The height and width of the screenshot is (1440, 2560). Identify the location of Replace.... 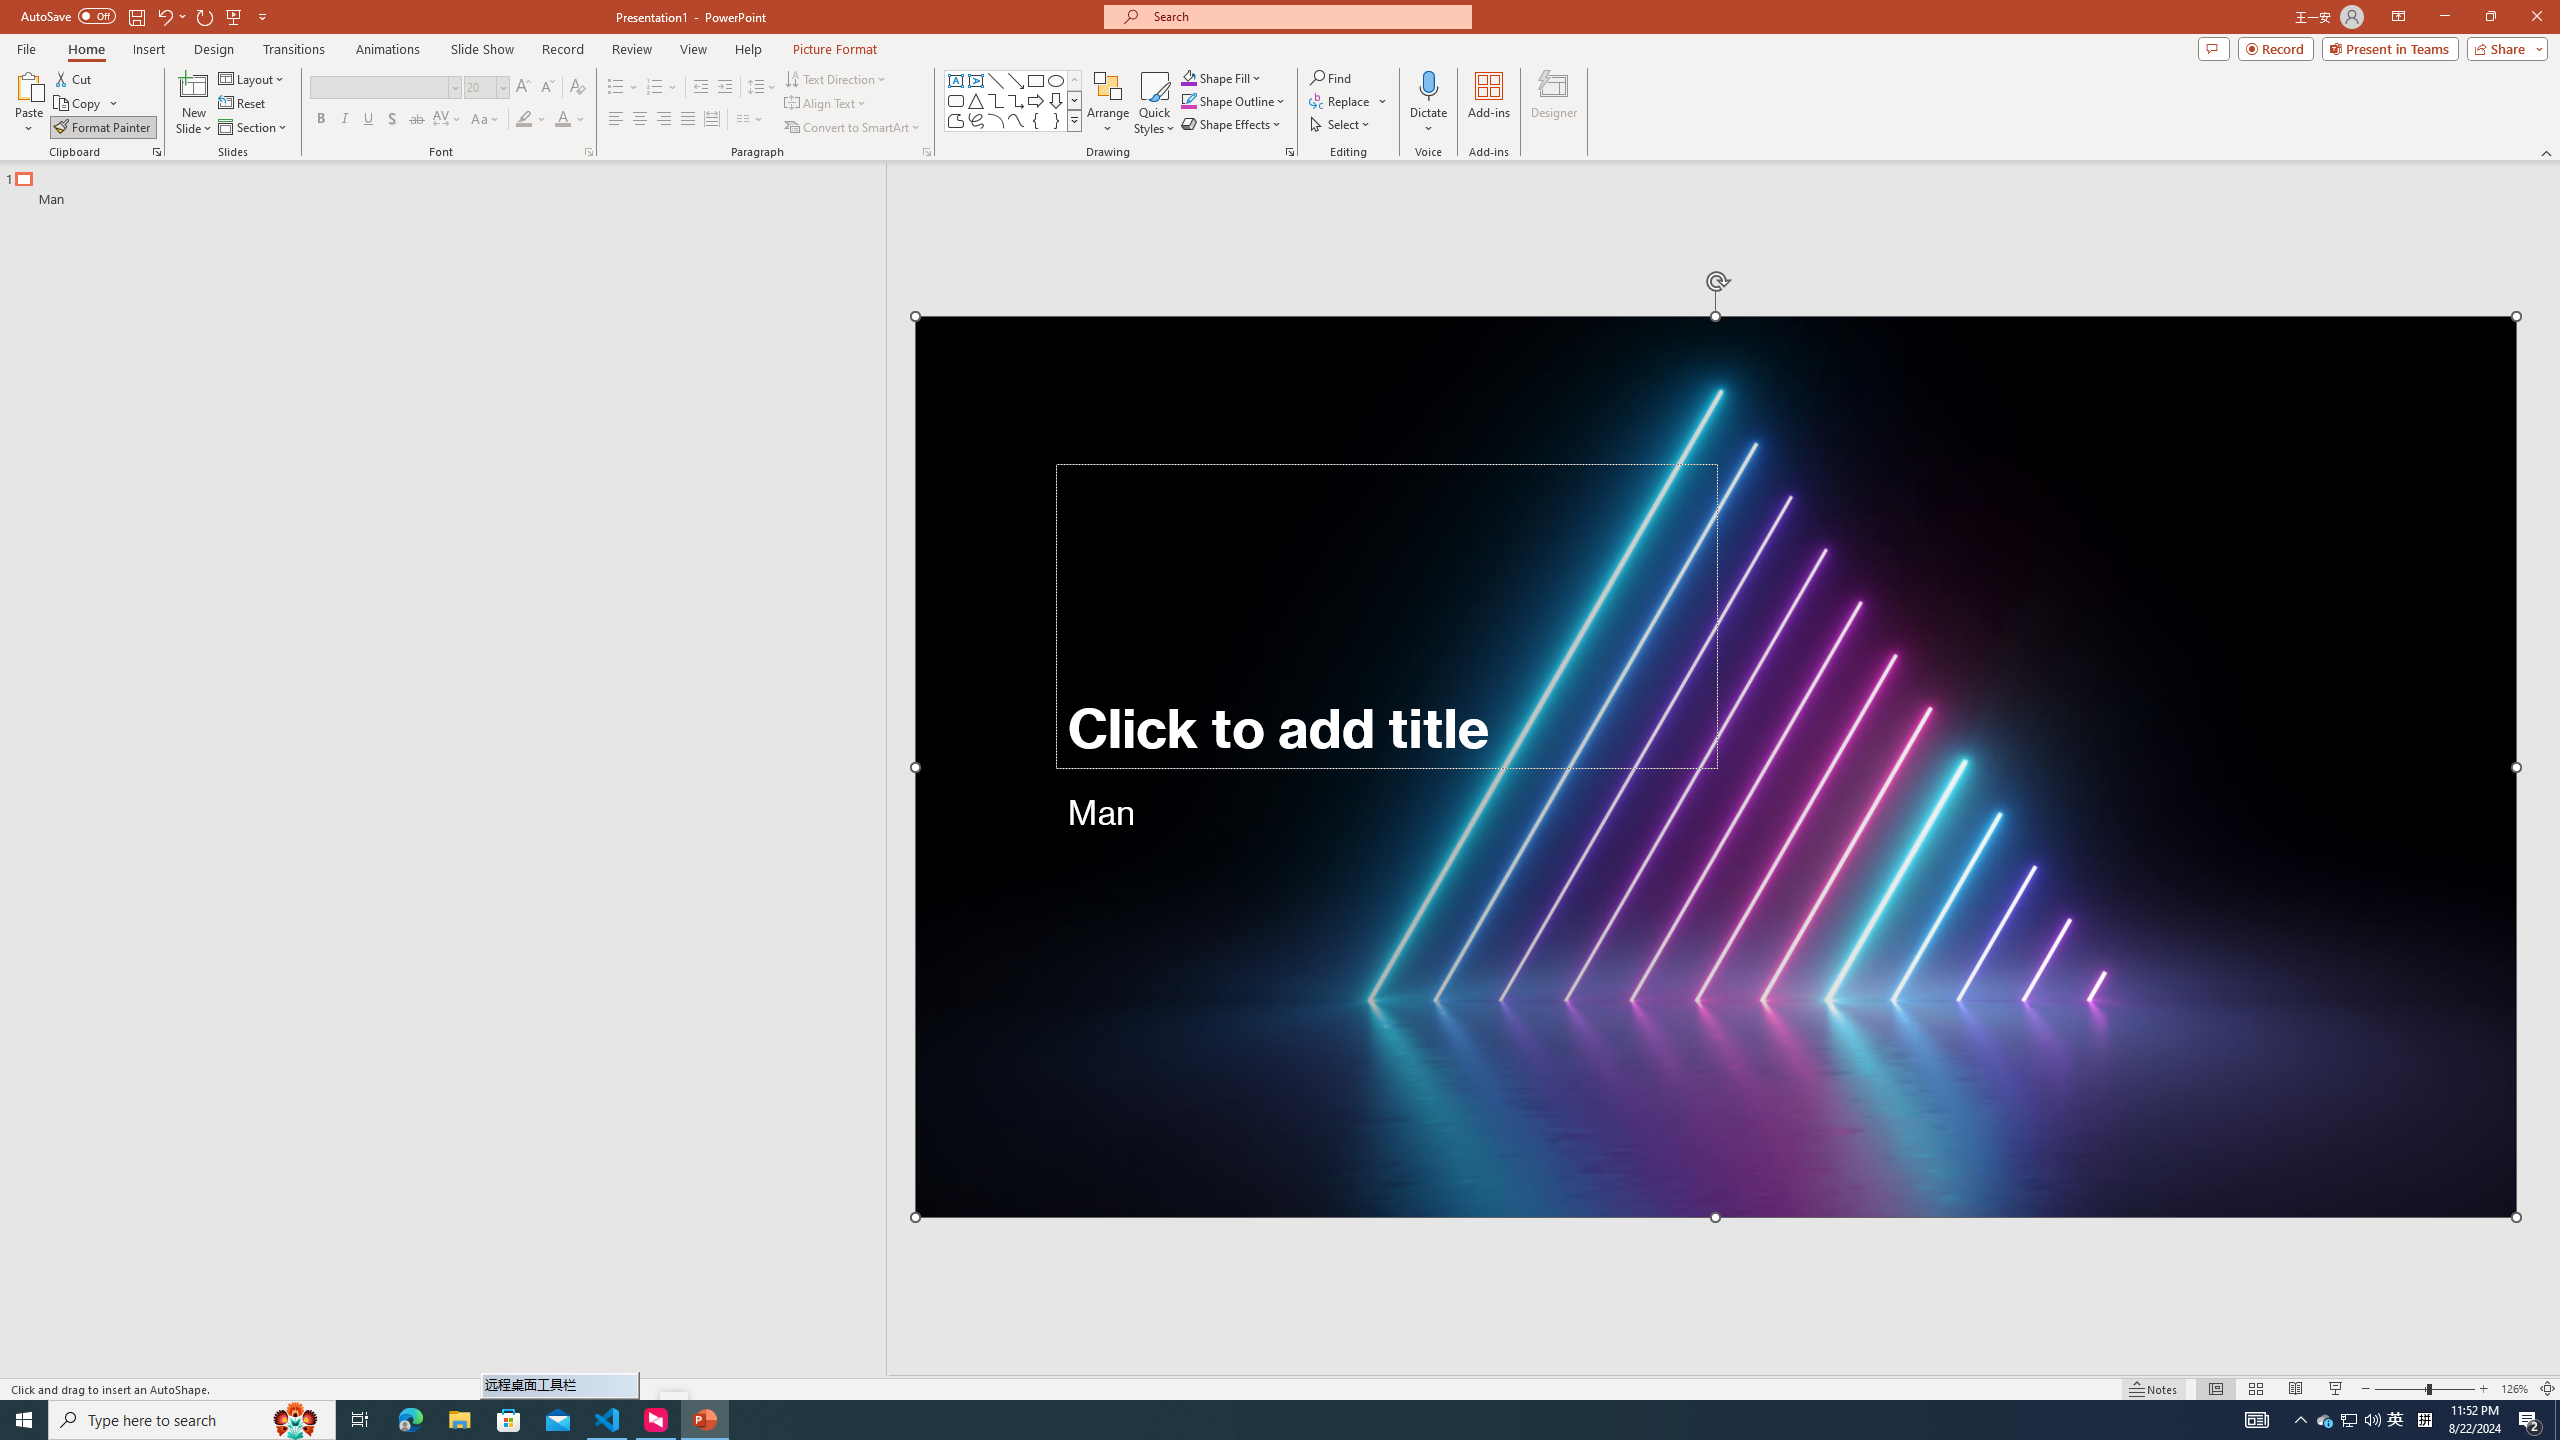
(1348, 100).